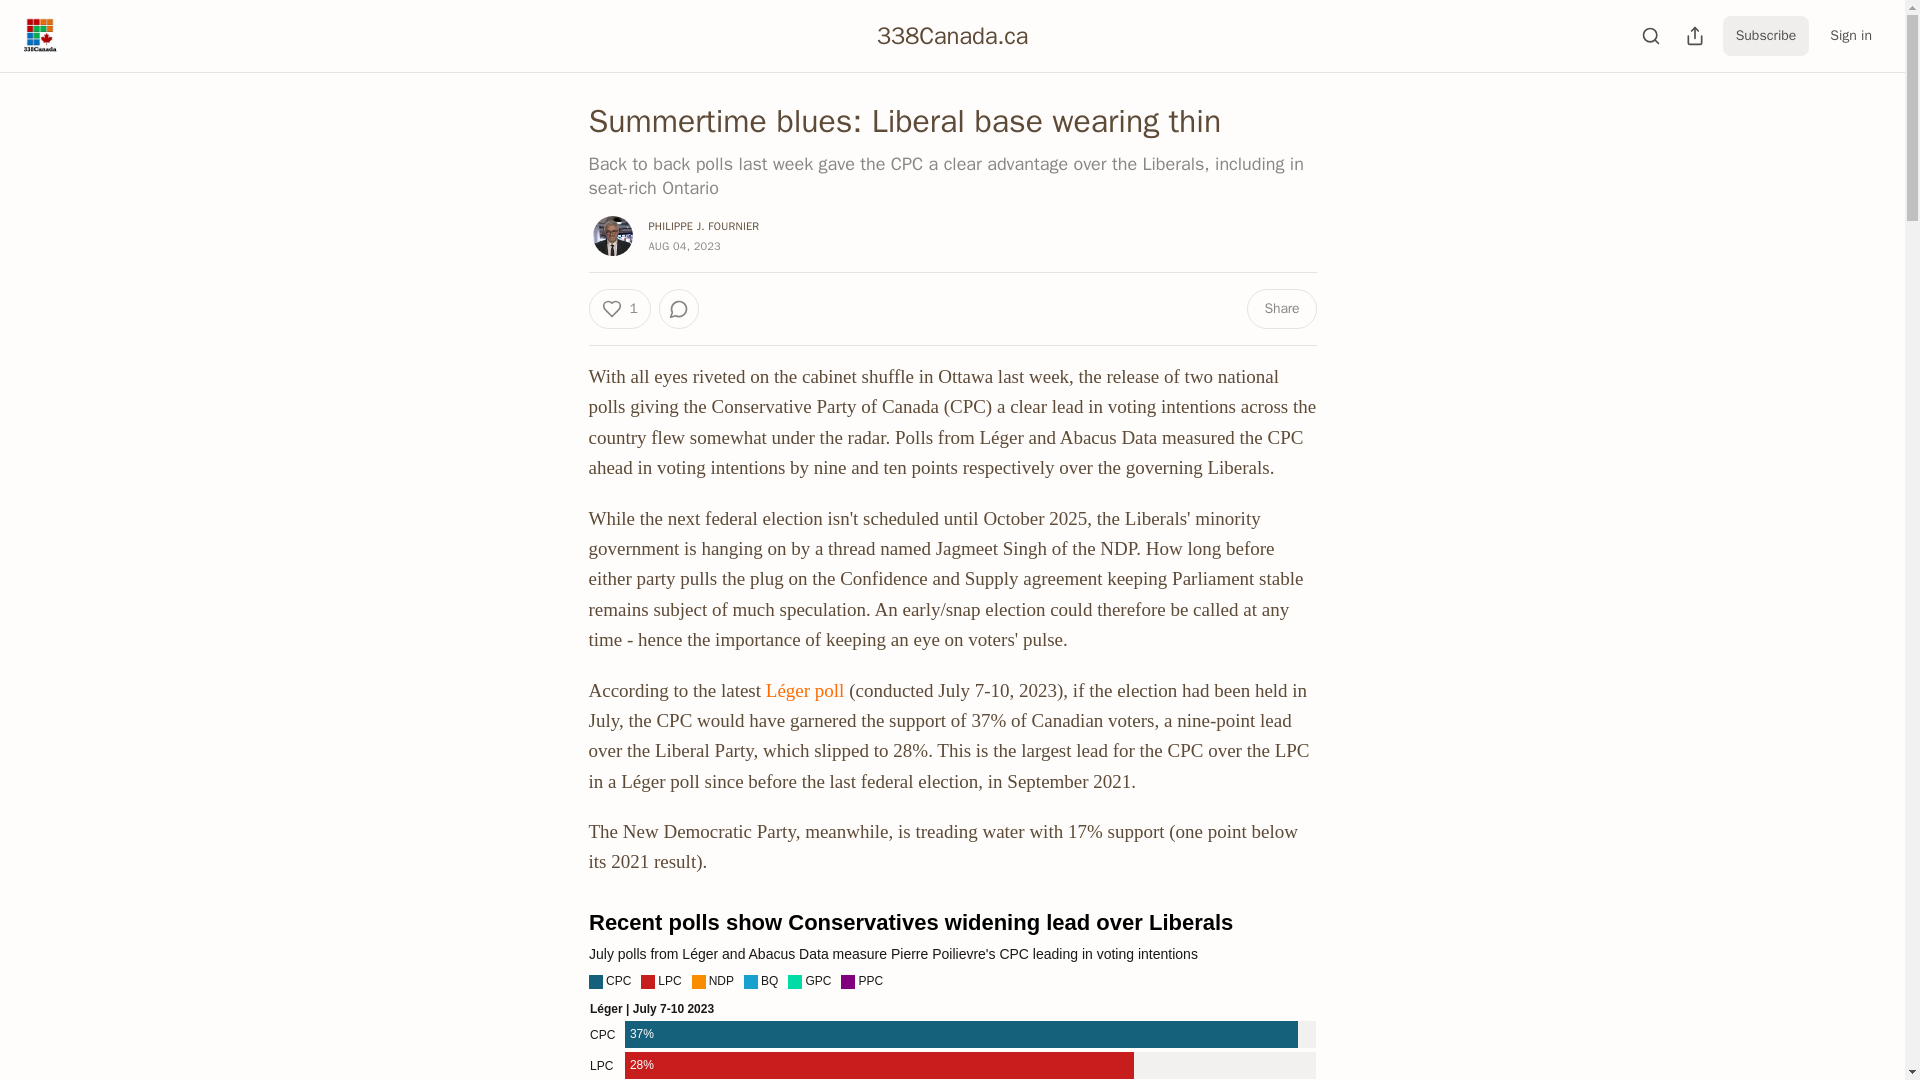 The height and width of the screenshot is (1080, 1920). I want to click on 1, so click(618, 309).